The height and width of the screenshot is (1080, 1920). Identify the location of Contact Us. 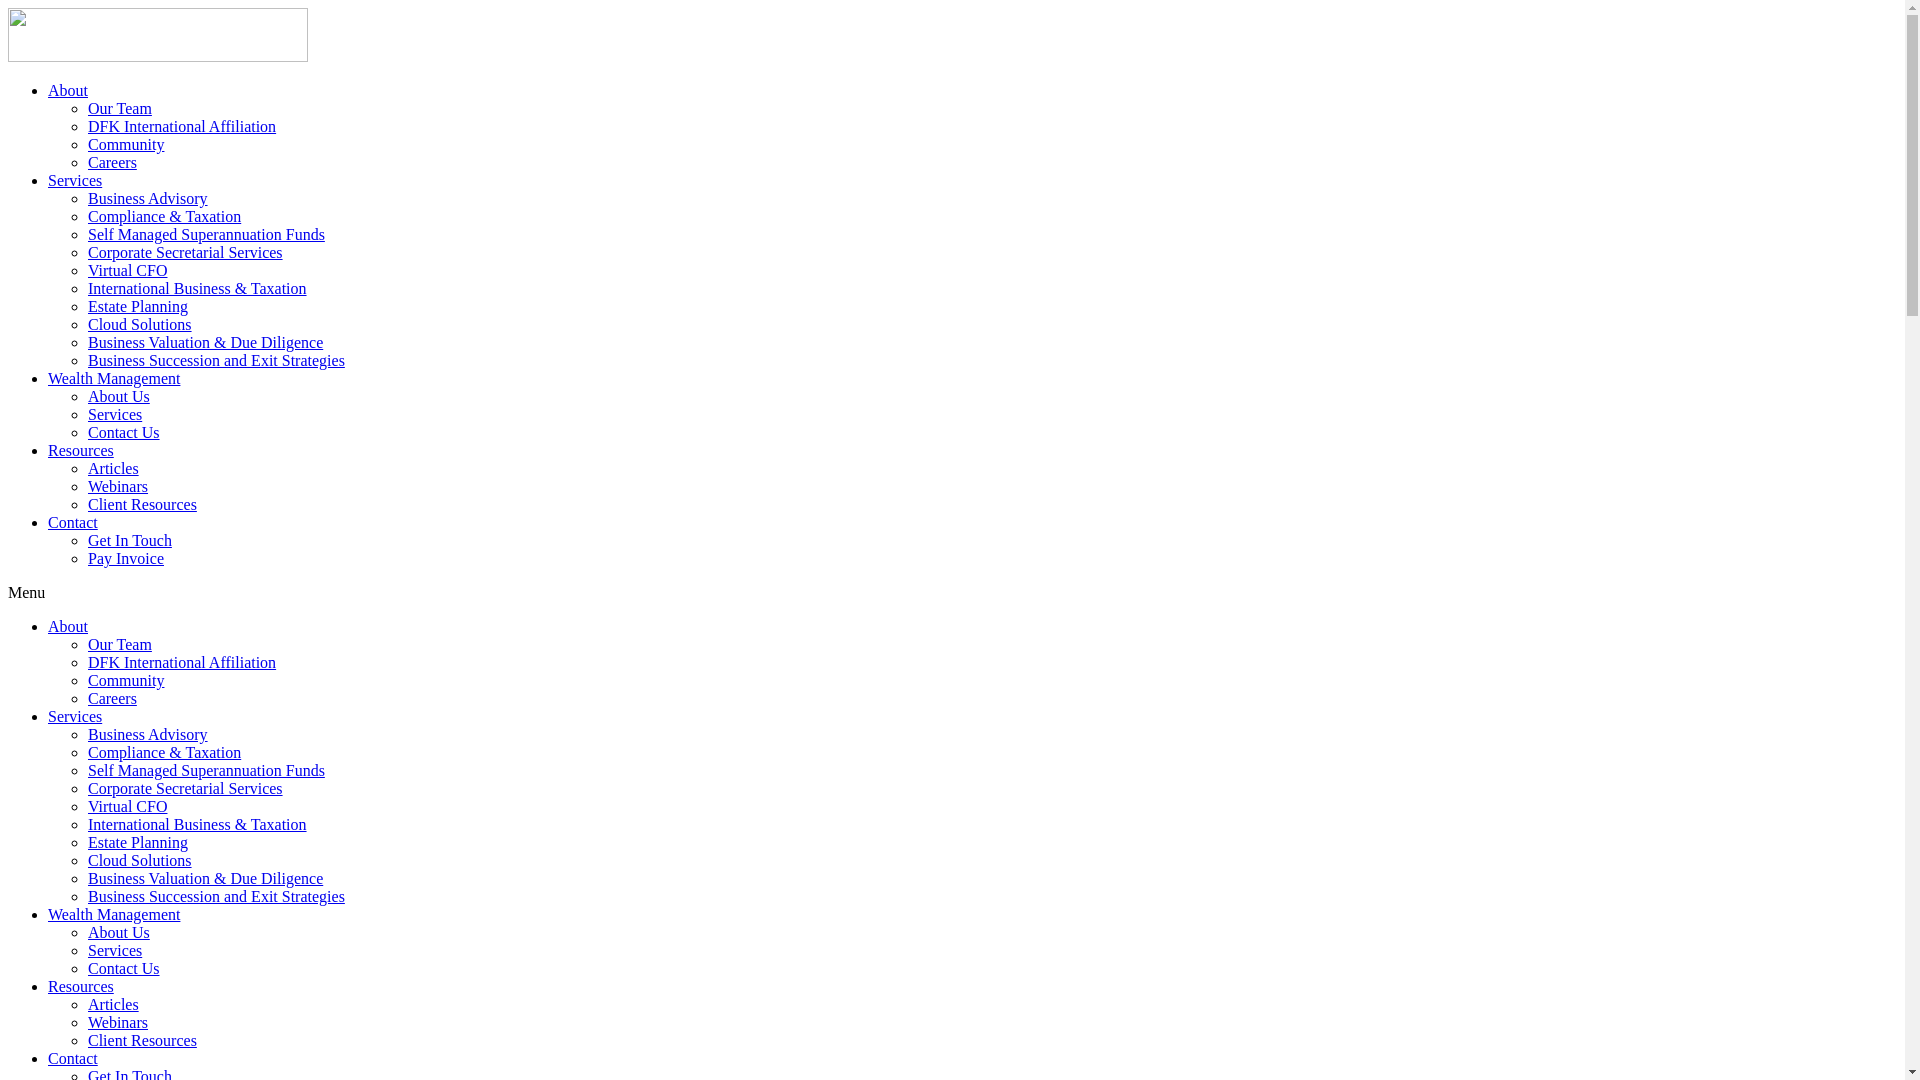
(124, 432).